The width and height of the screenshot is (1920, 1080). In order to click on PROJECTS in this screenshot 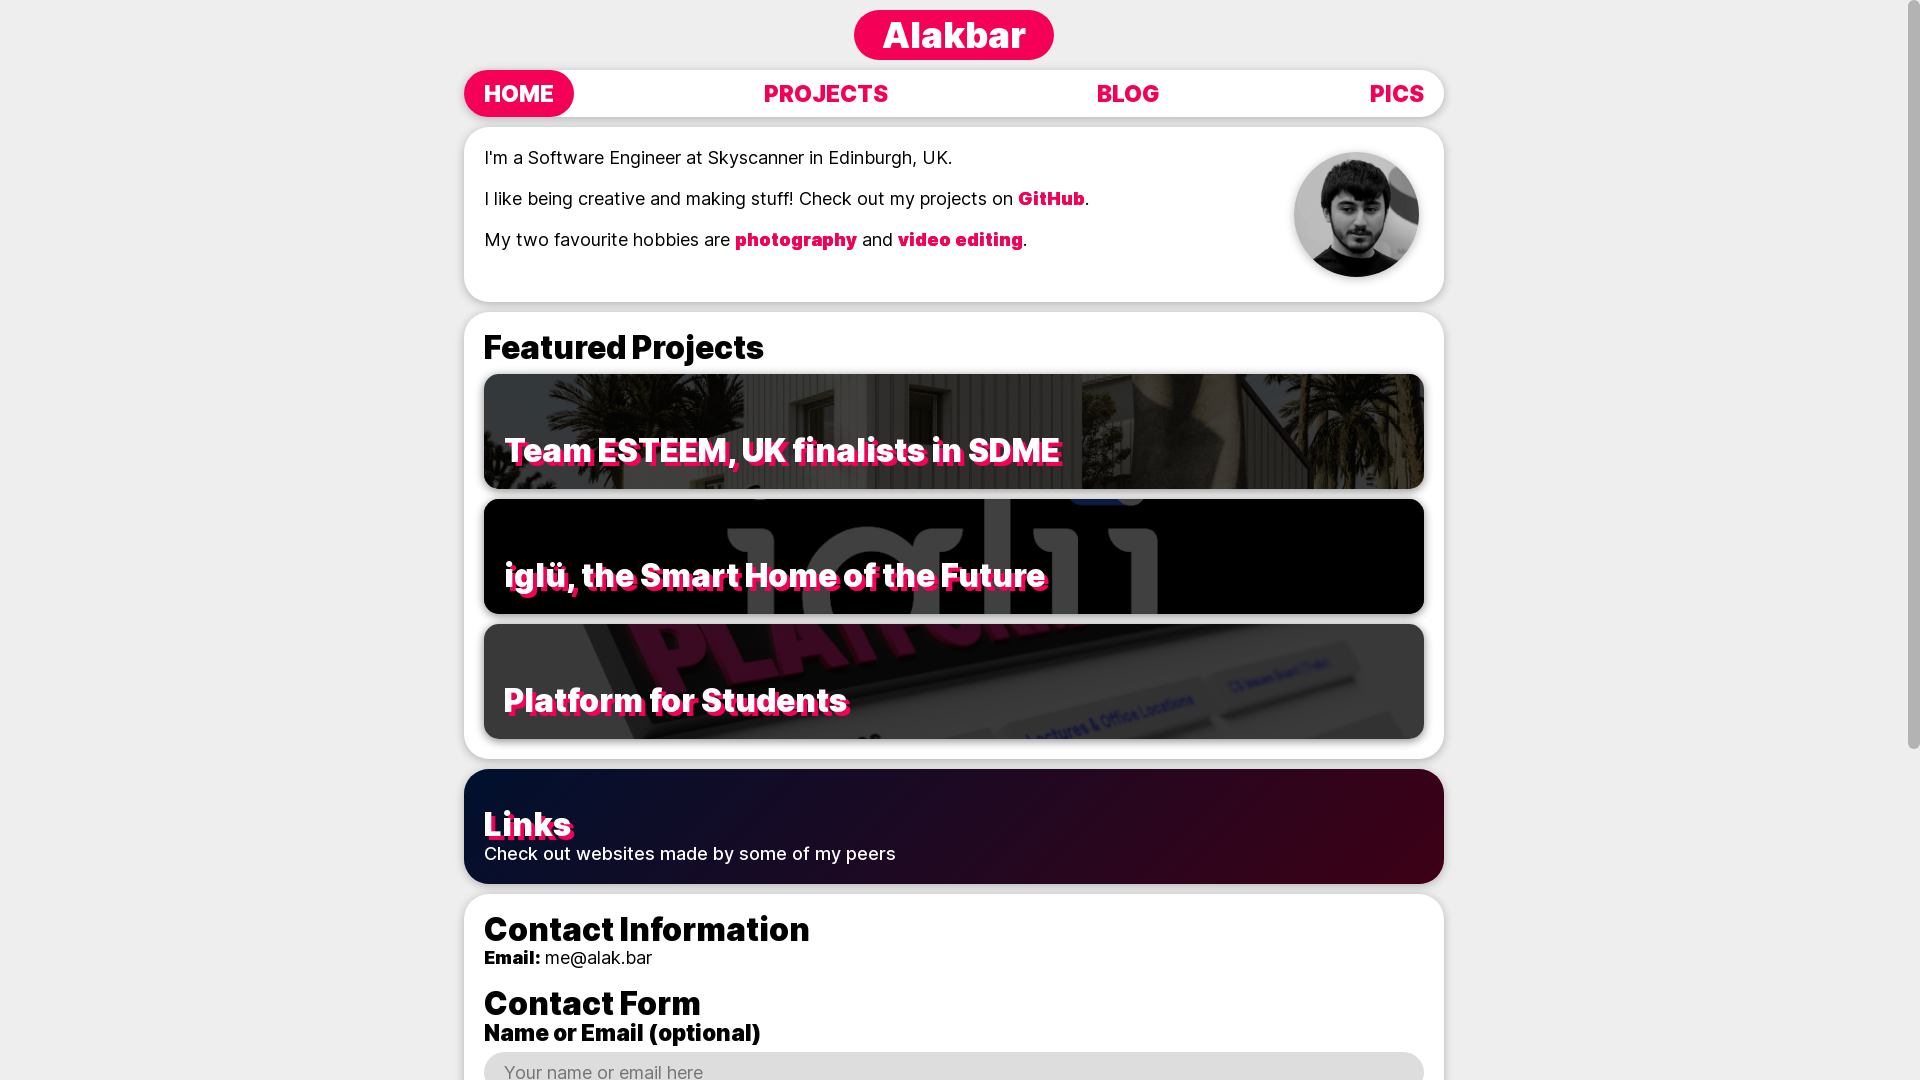, I will do `click(826, 94)`.